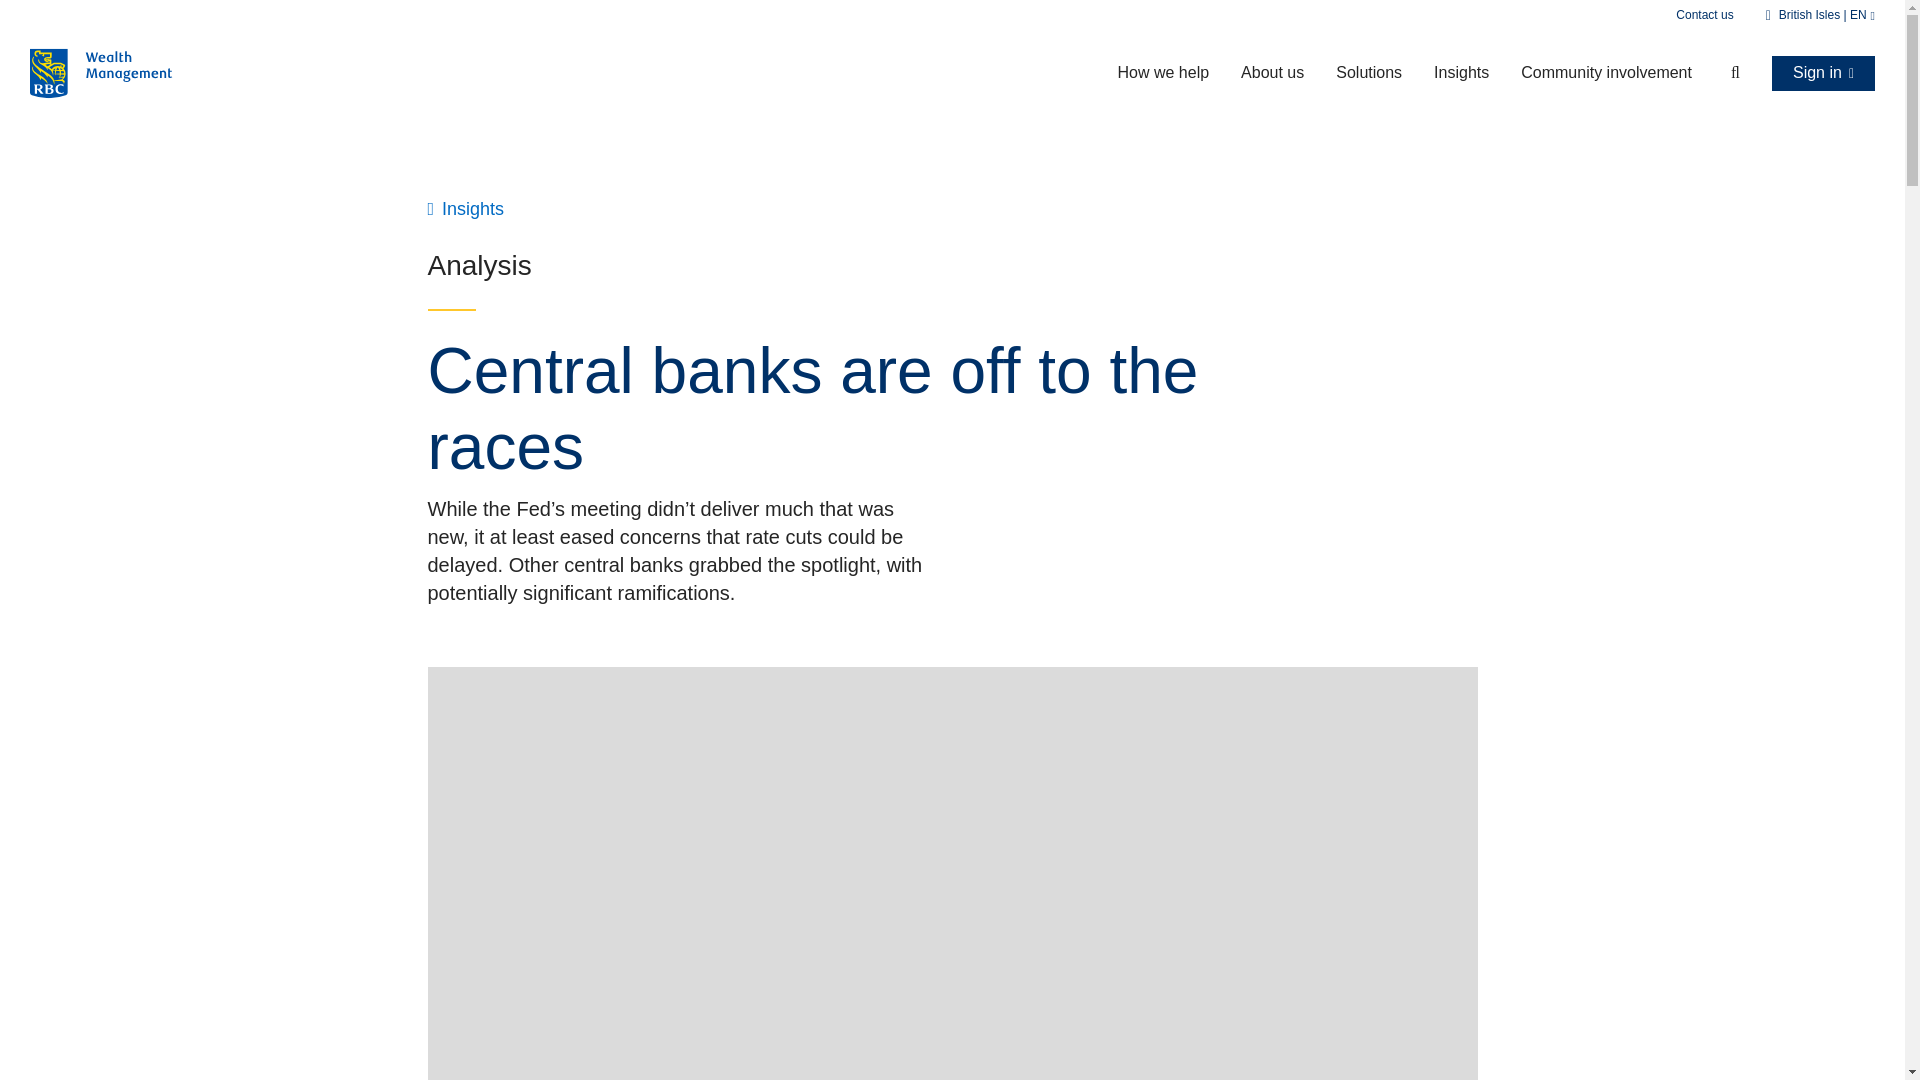 This screenshot has height=1080, width=1920. I want to click on Community involvement, so click(1606, 72).